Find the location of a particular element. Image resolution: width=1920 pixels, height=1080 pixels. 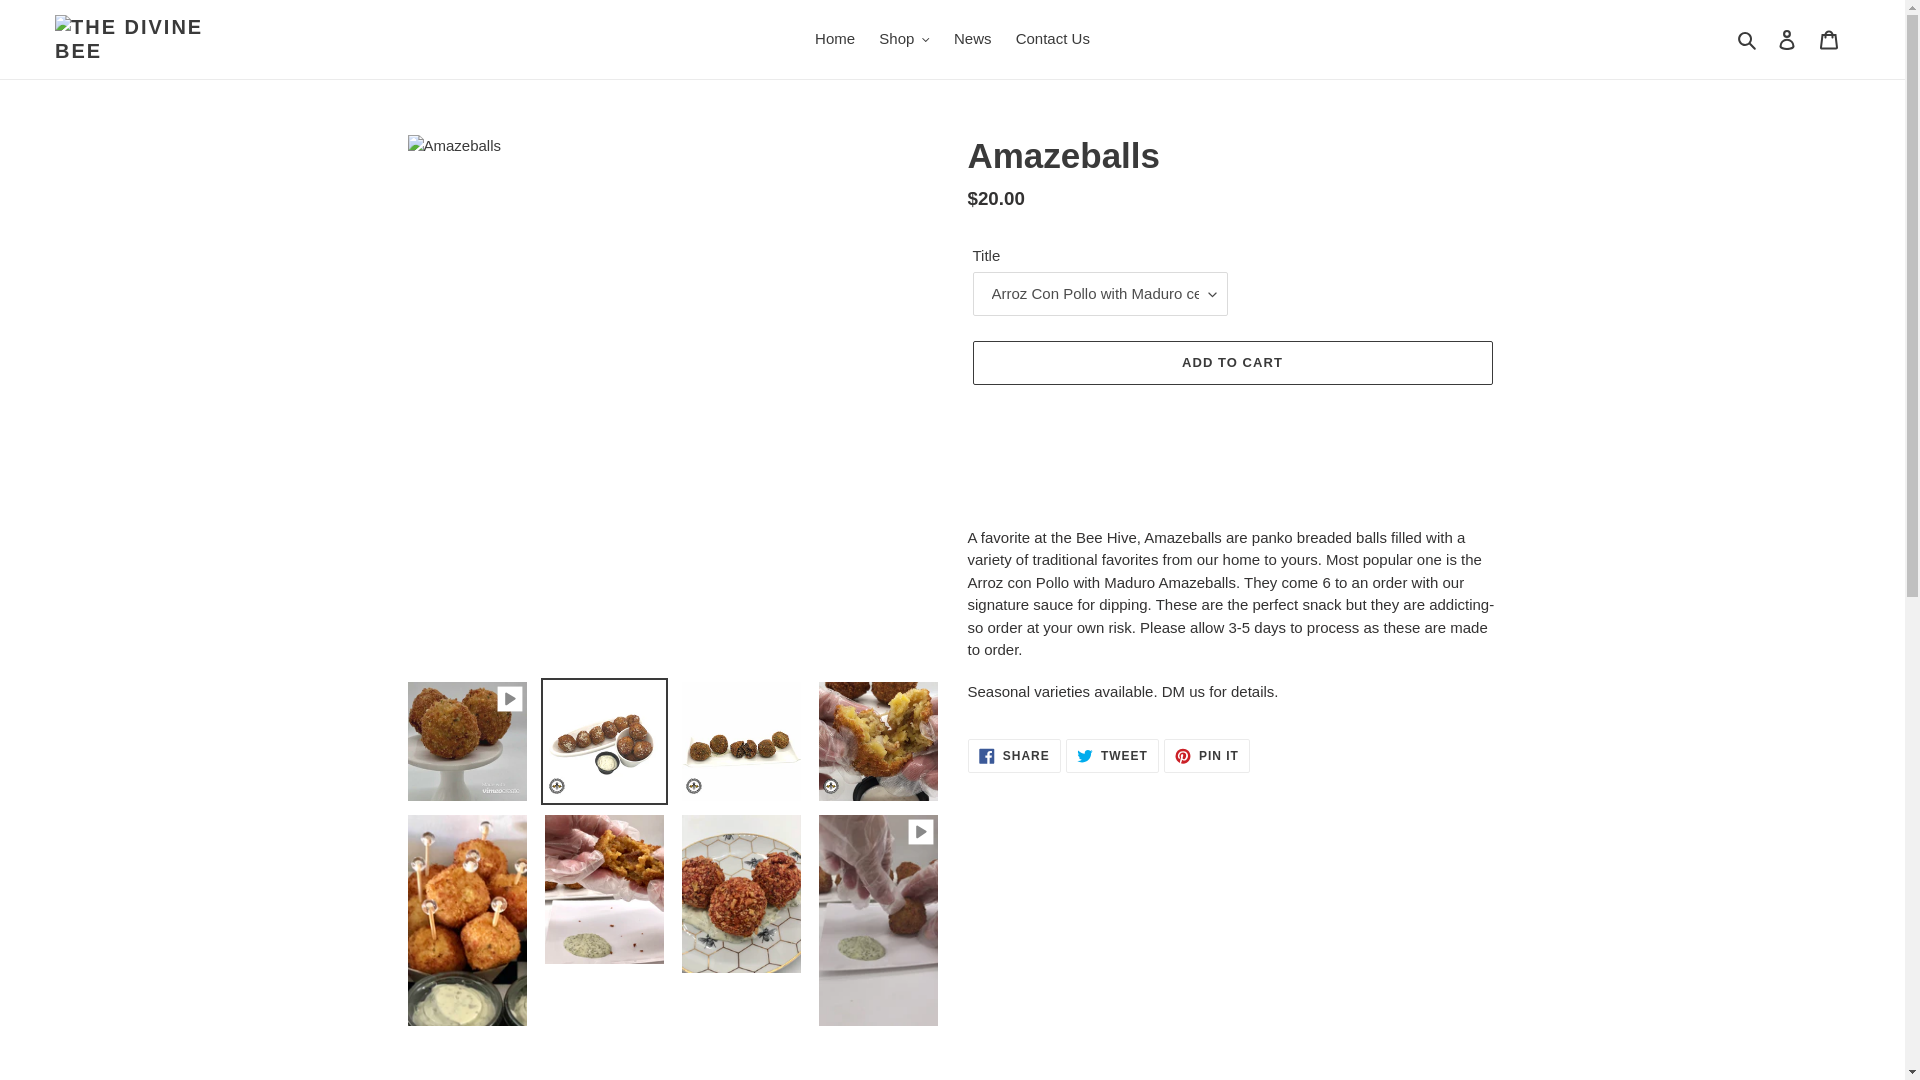

Cart is located at coordinates (1829, 39).